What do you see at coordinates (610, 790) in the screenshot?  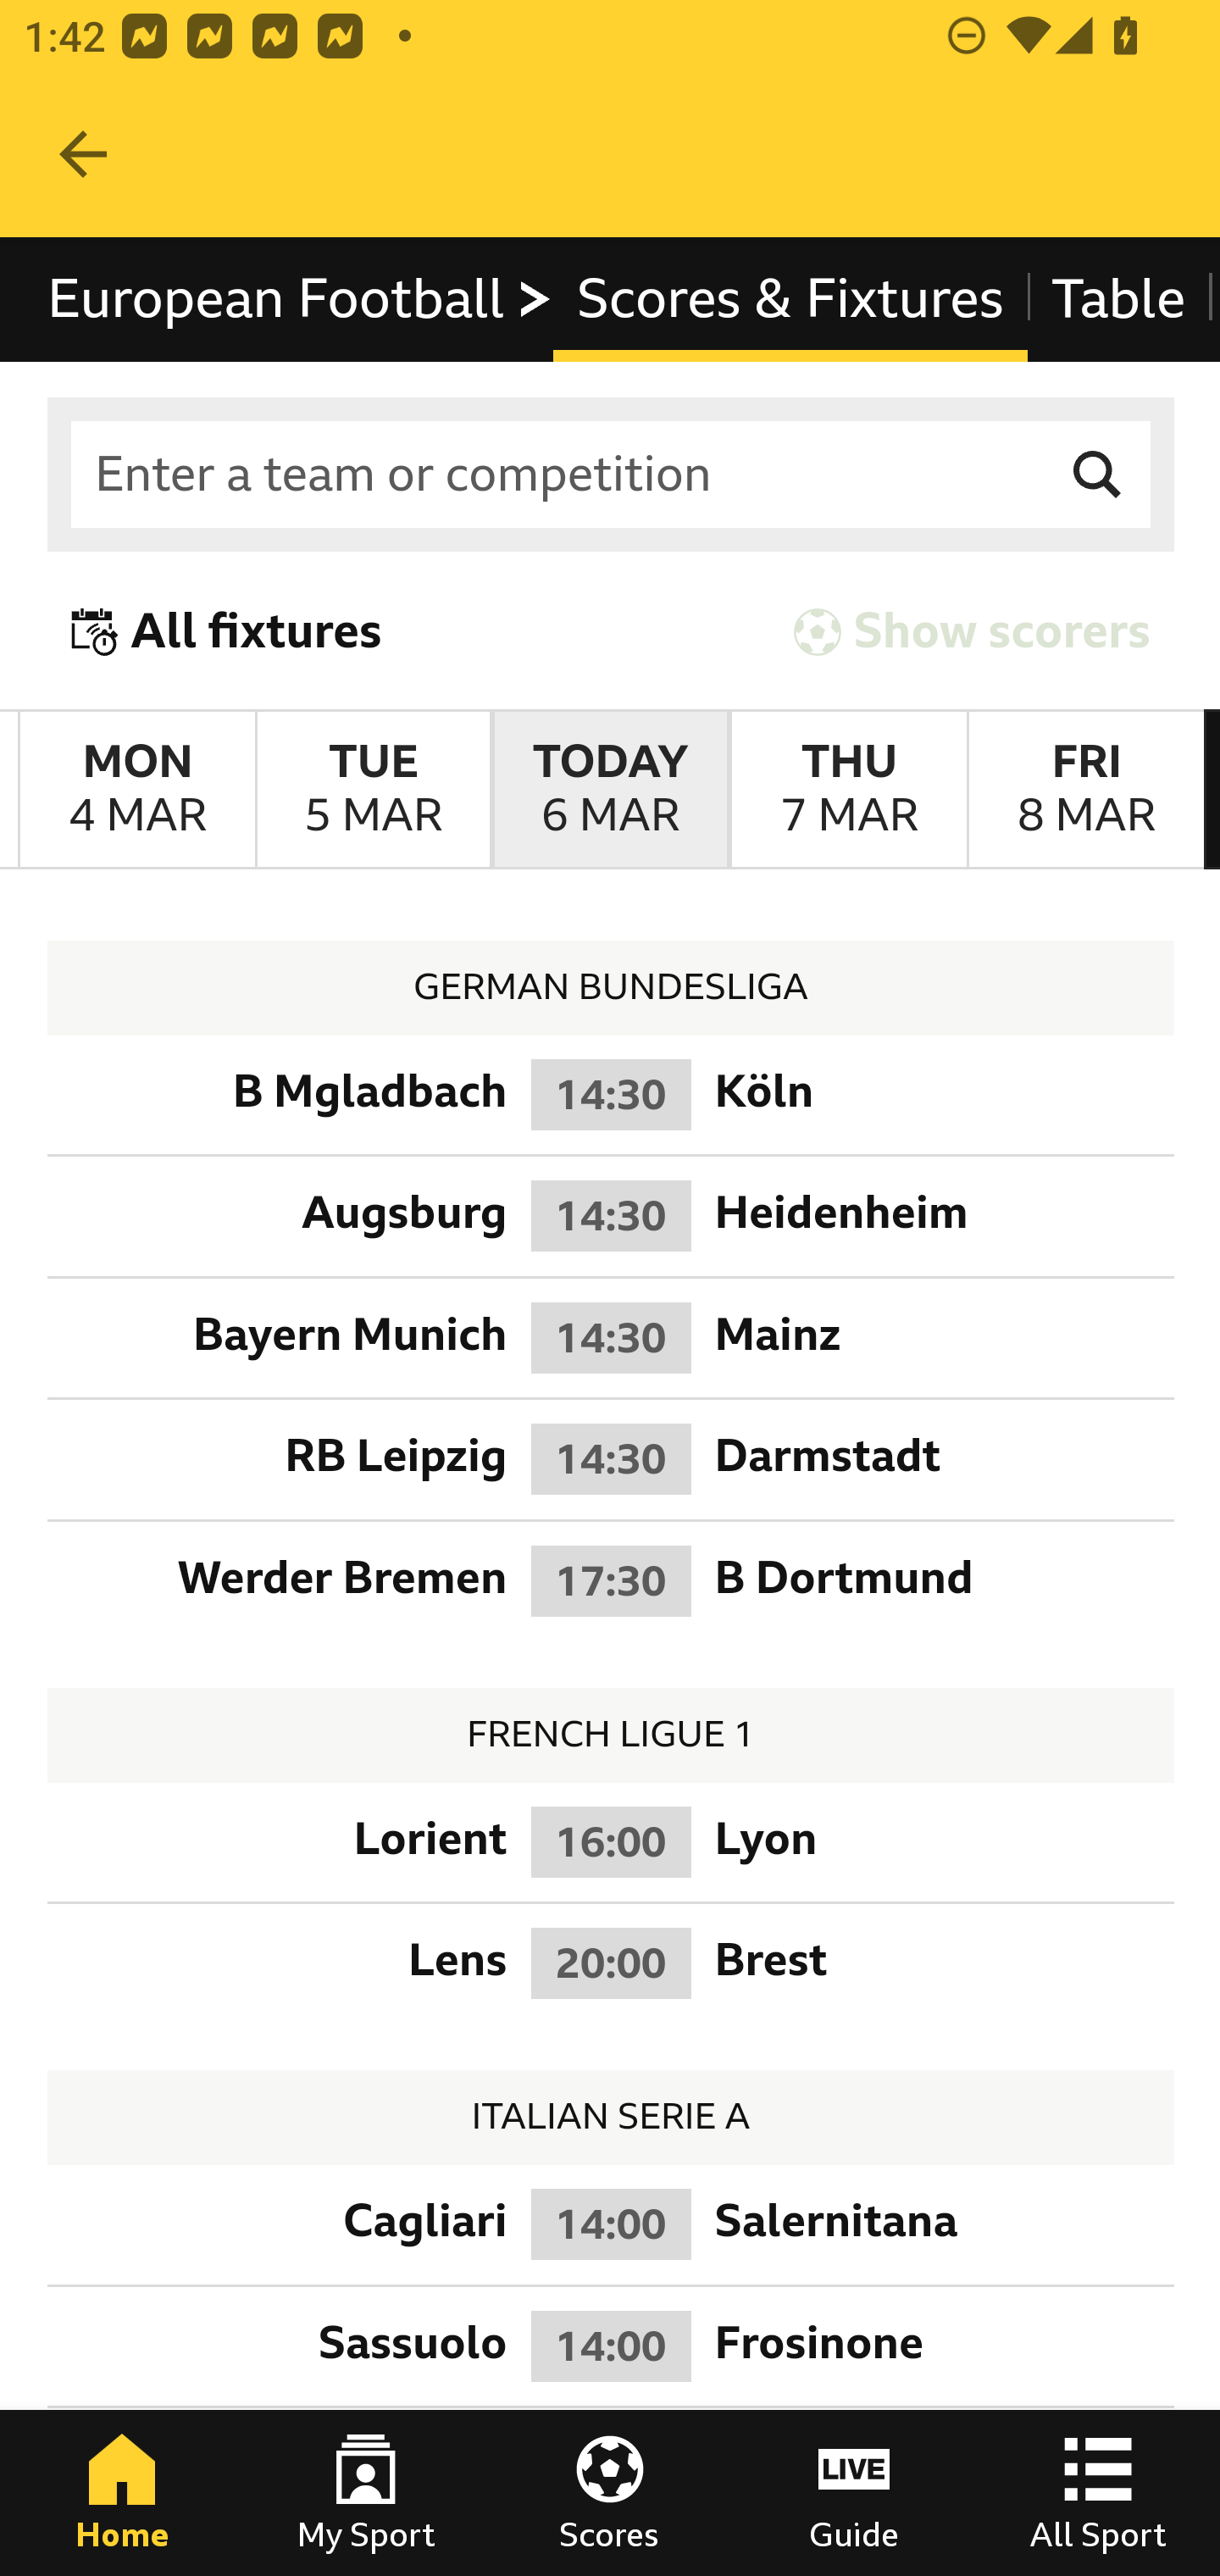 I see `TodayMarch 6th Today March 6th` at bounding box center [610, 790].